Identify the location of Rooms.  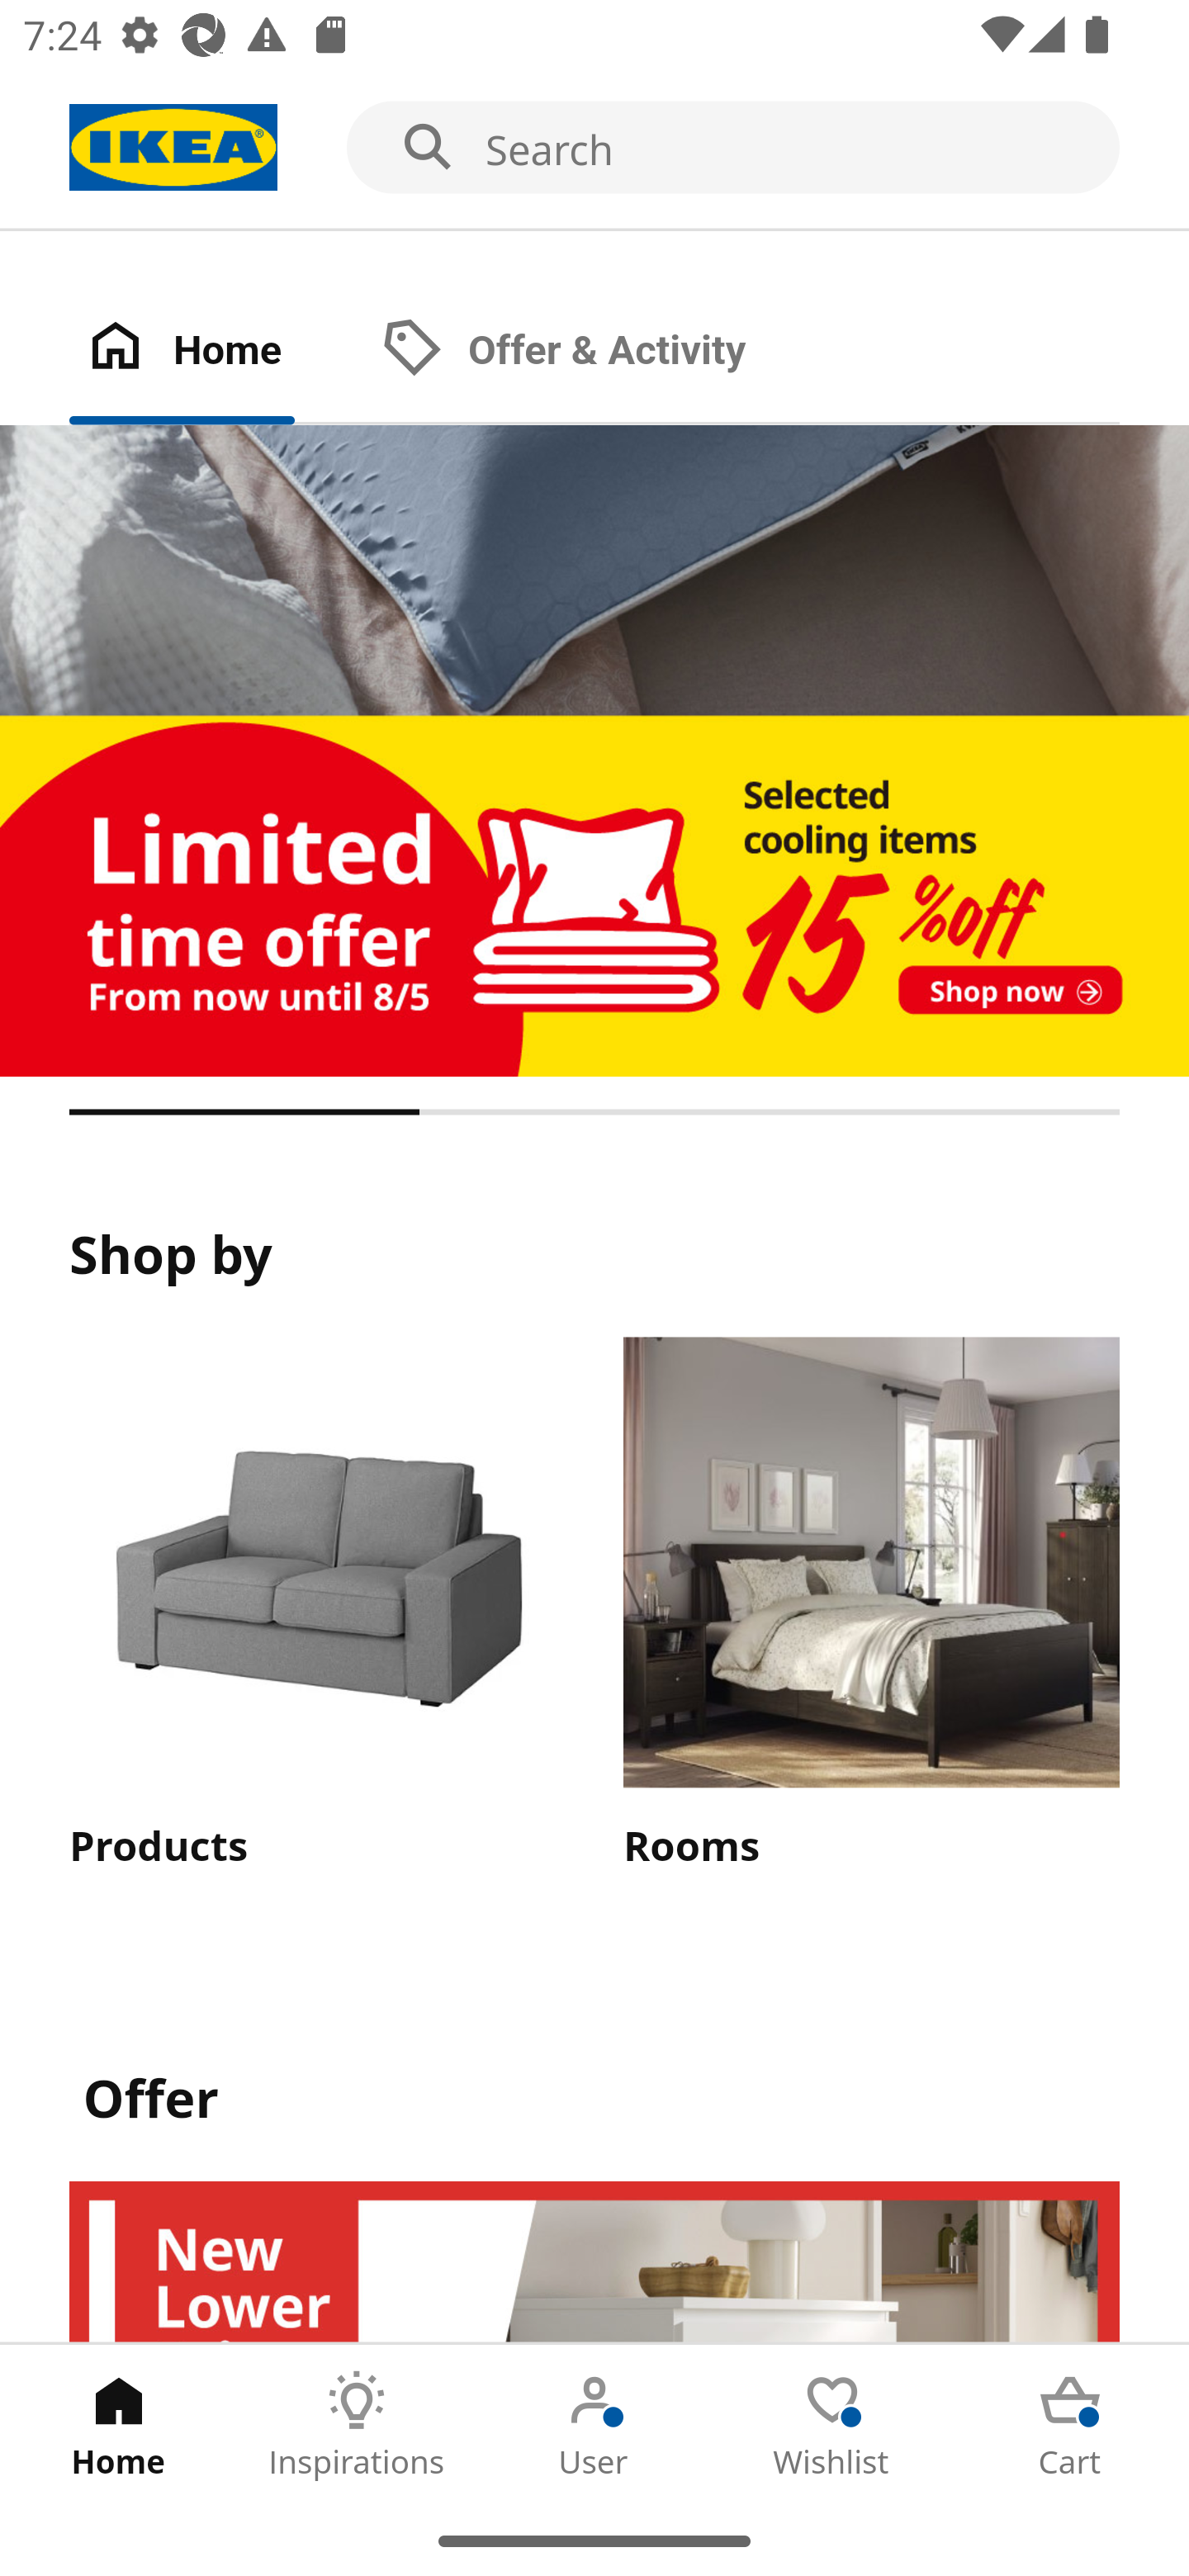
(871, 1606).